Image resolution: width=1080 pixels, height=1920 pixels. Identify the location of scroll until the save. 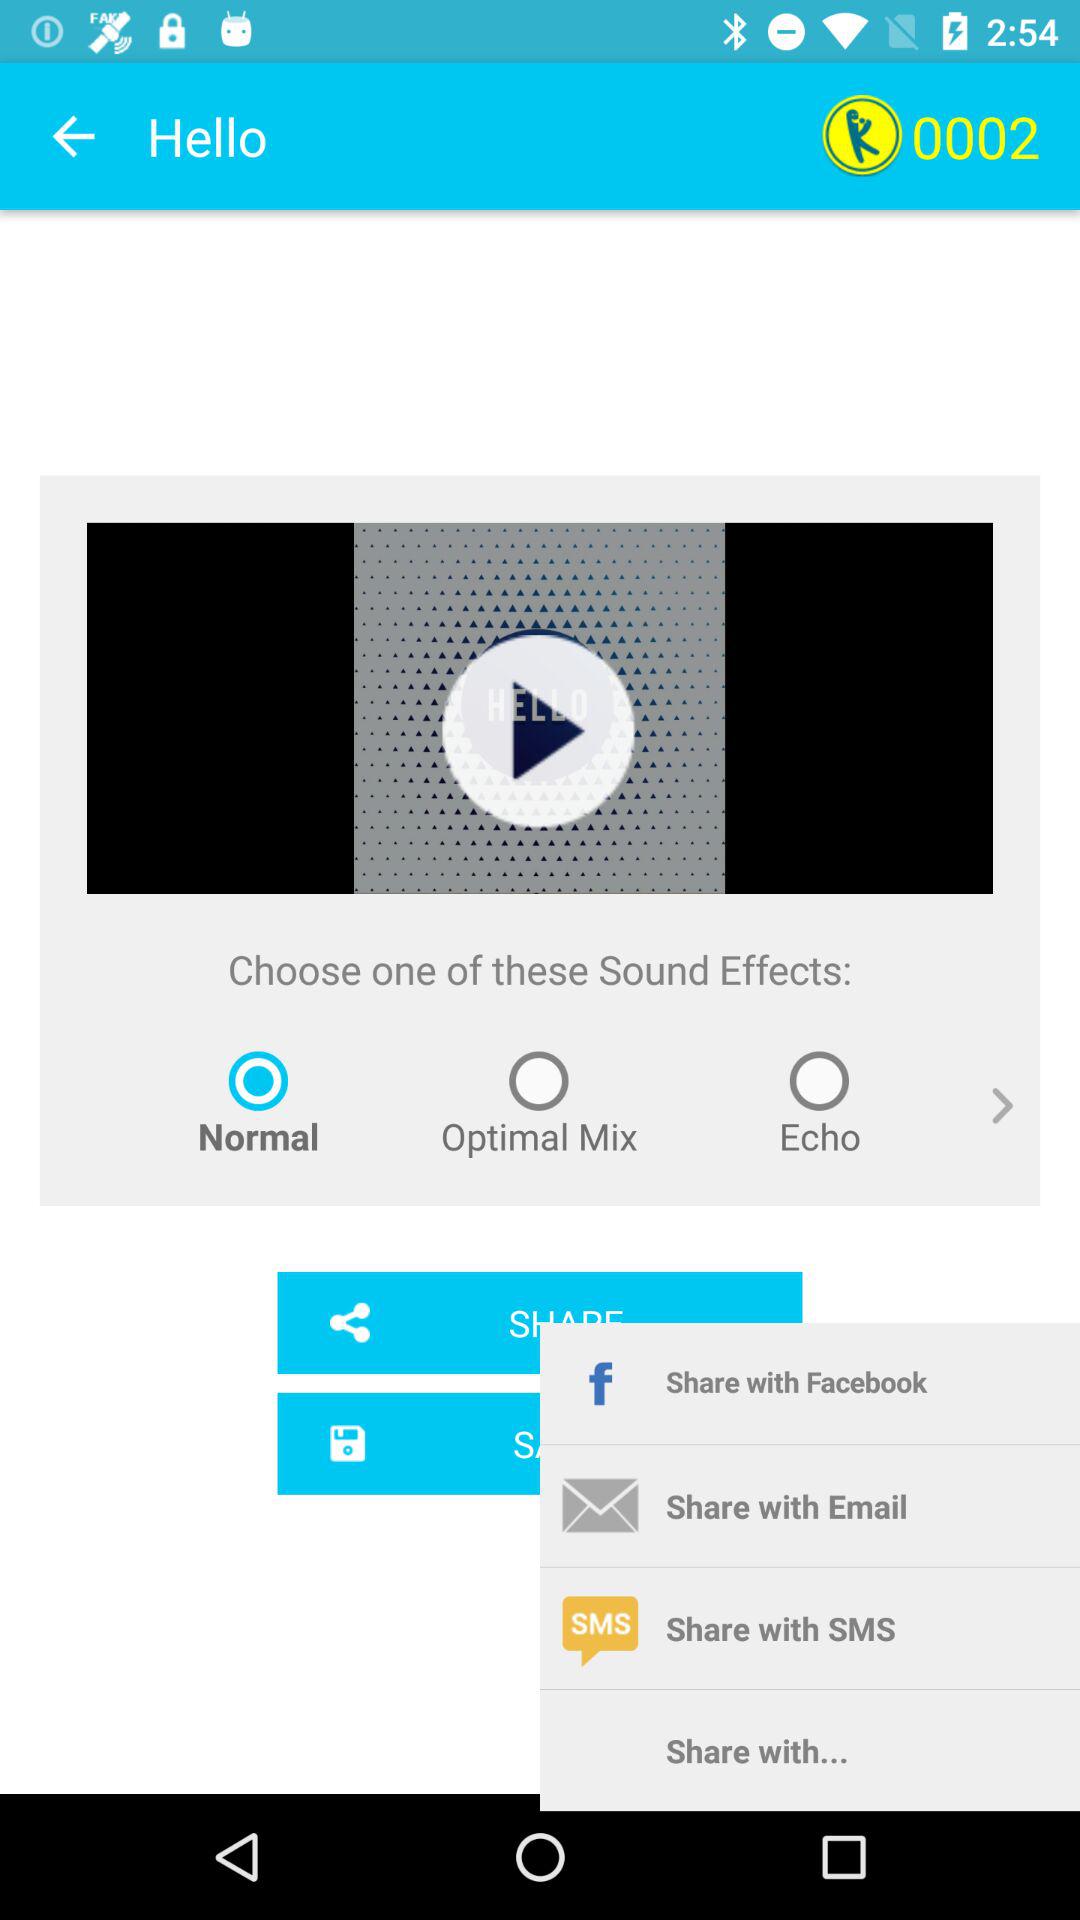
(540, 1443).